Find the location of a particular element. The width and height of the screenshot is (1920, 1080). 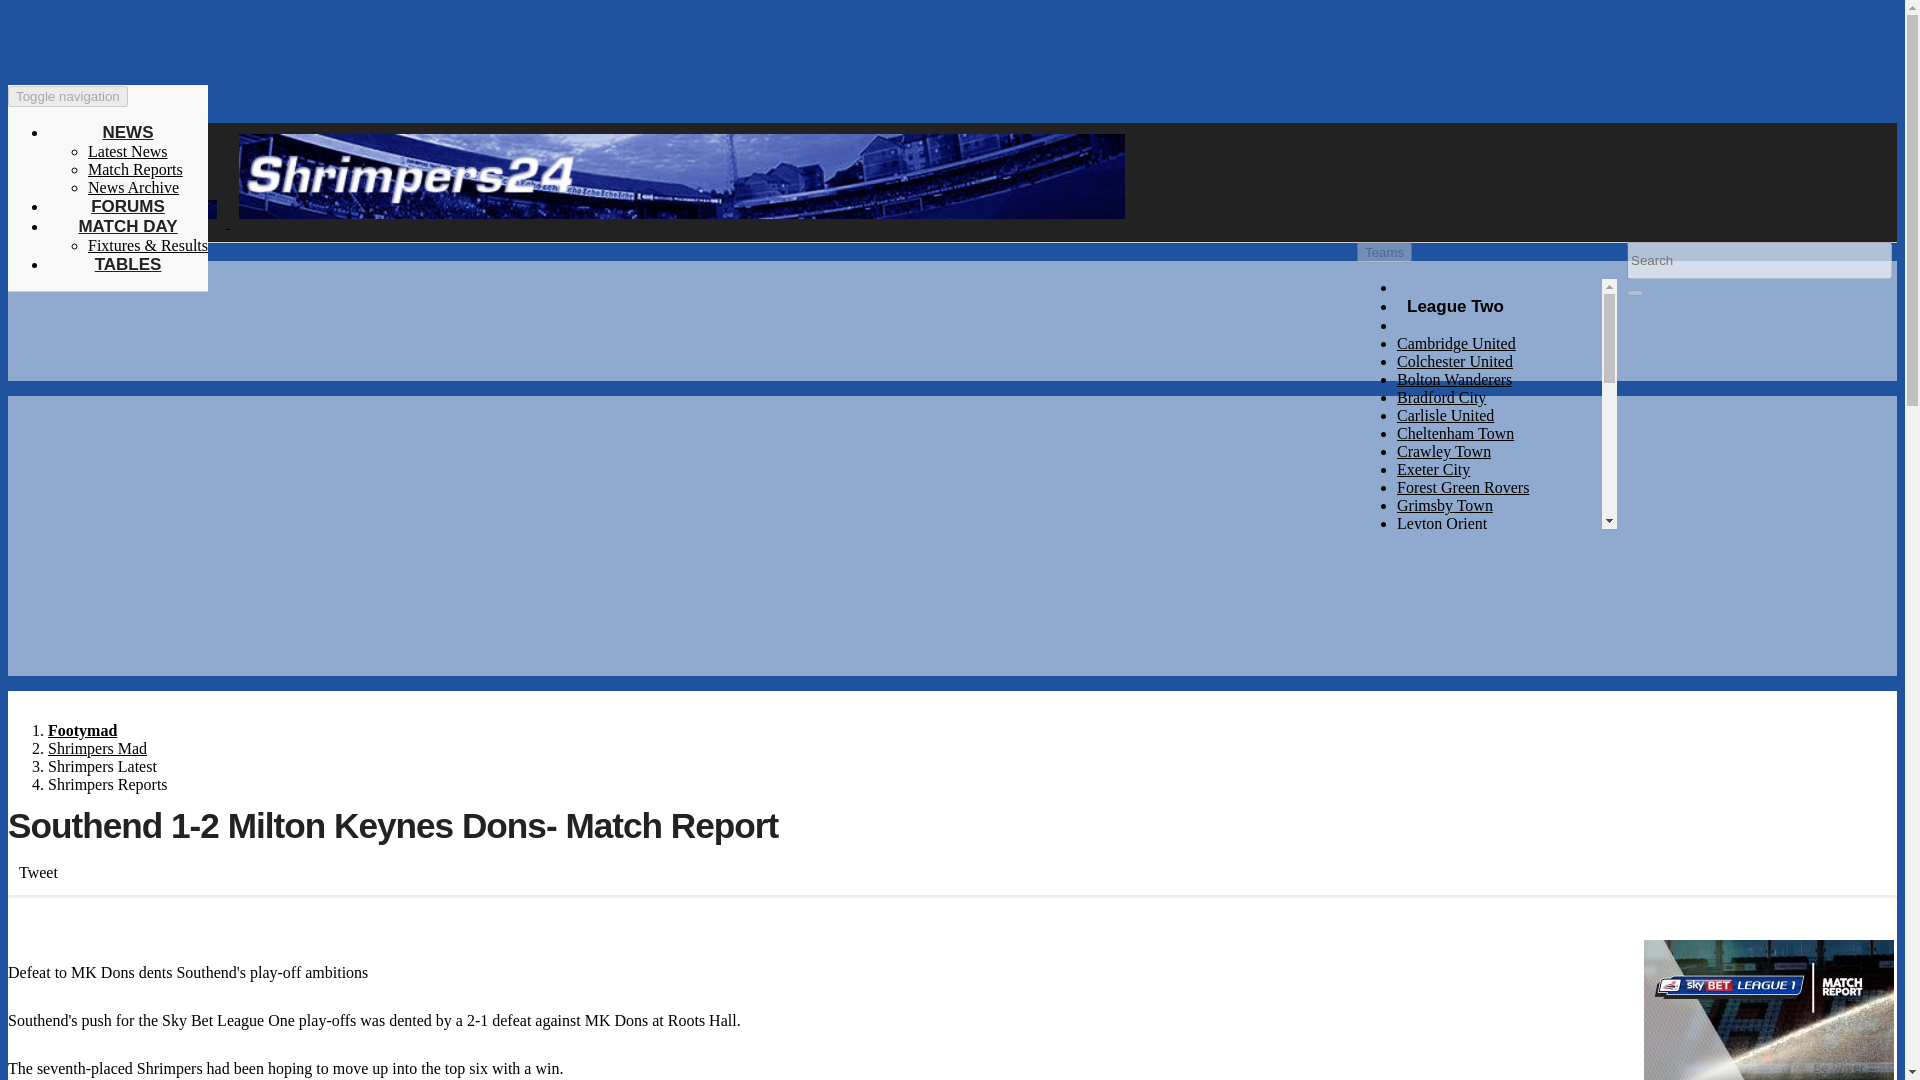

Walsall is located at coordinates (1421, 703).